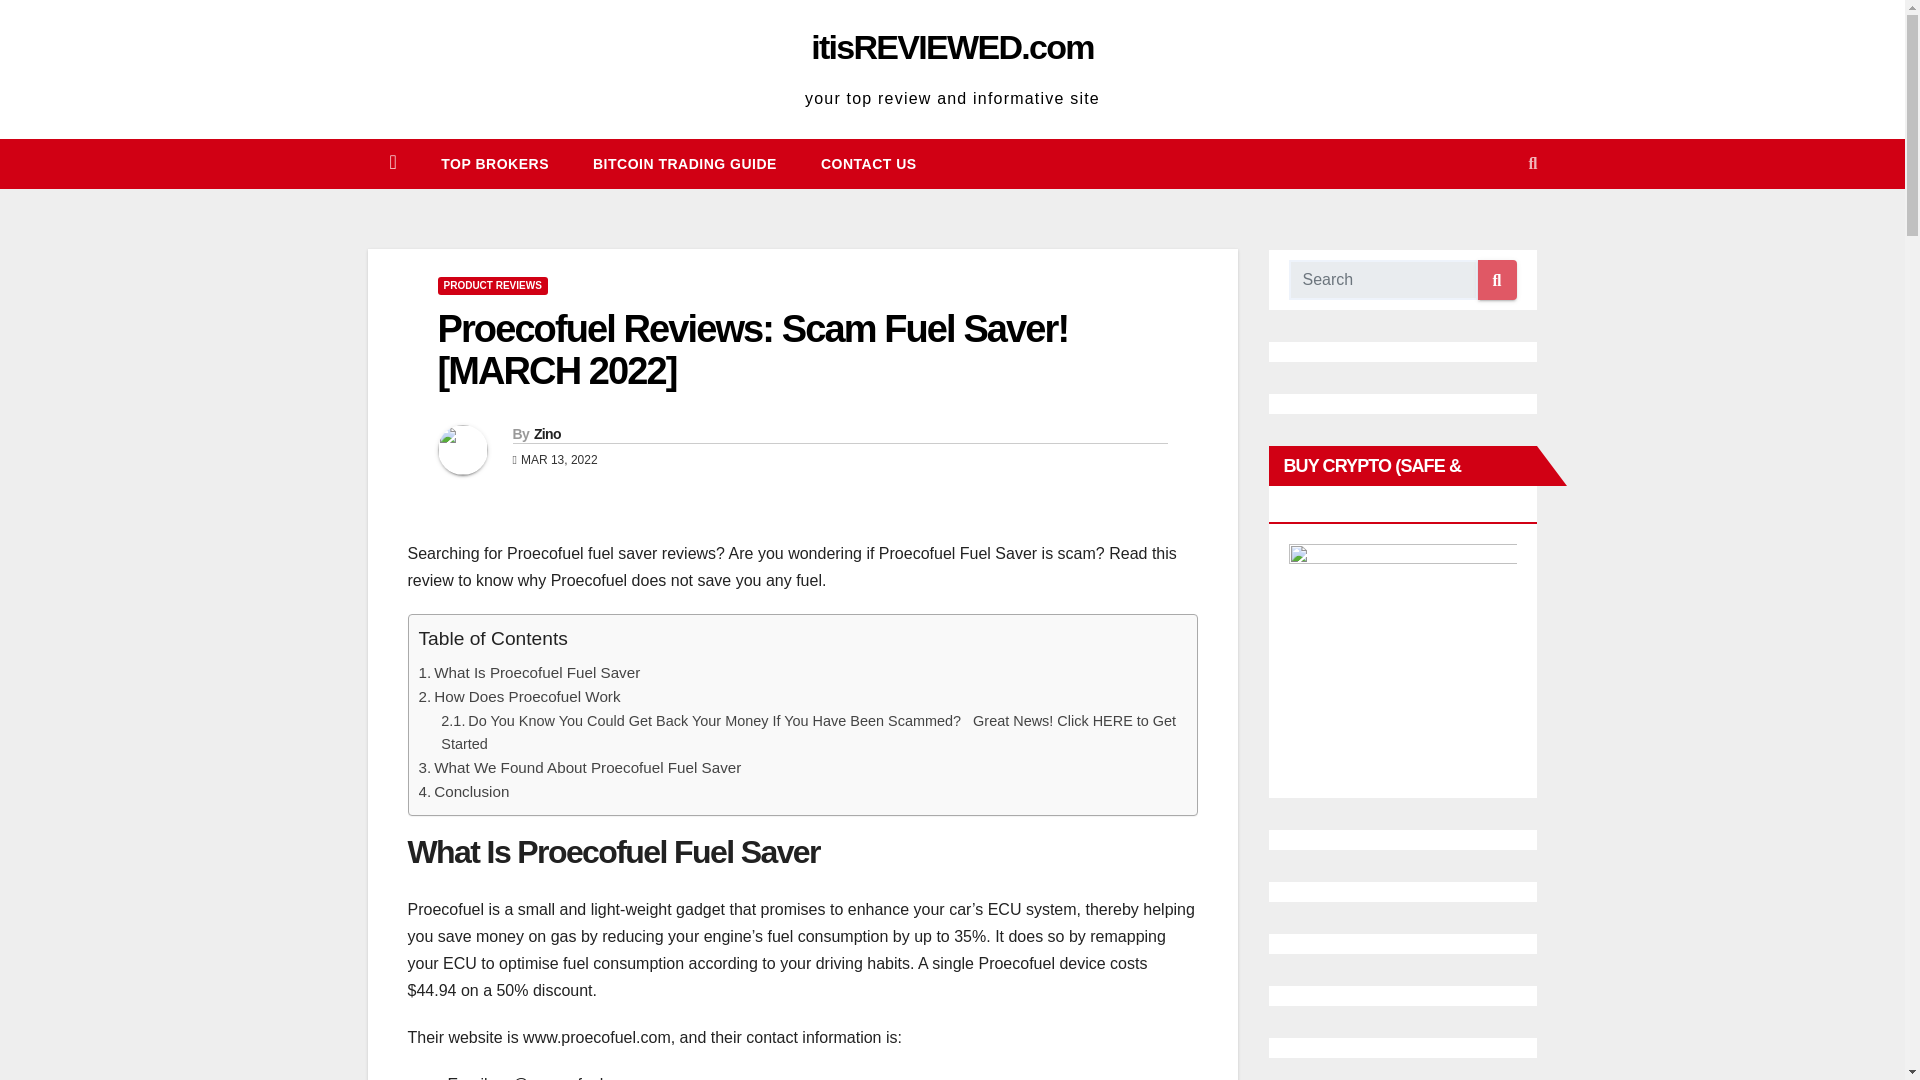 This screenshot has height=1080, width=1920. Describe the element at coordinates (492, 285) in the screenshot. I see `PRODUCT REVIEWS` at that location.